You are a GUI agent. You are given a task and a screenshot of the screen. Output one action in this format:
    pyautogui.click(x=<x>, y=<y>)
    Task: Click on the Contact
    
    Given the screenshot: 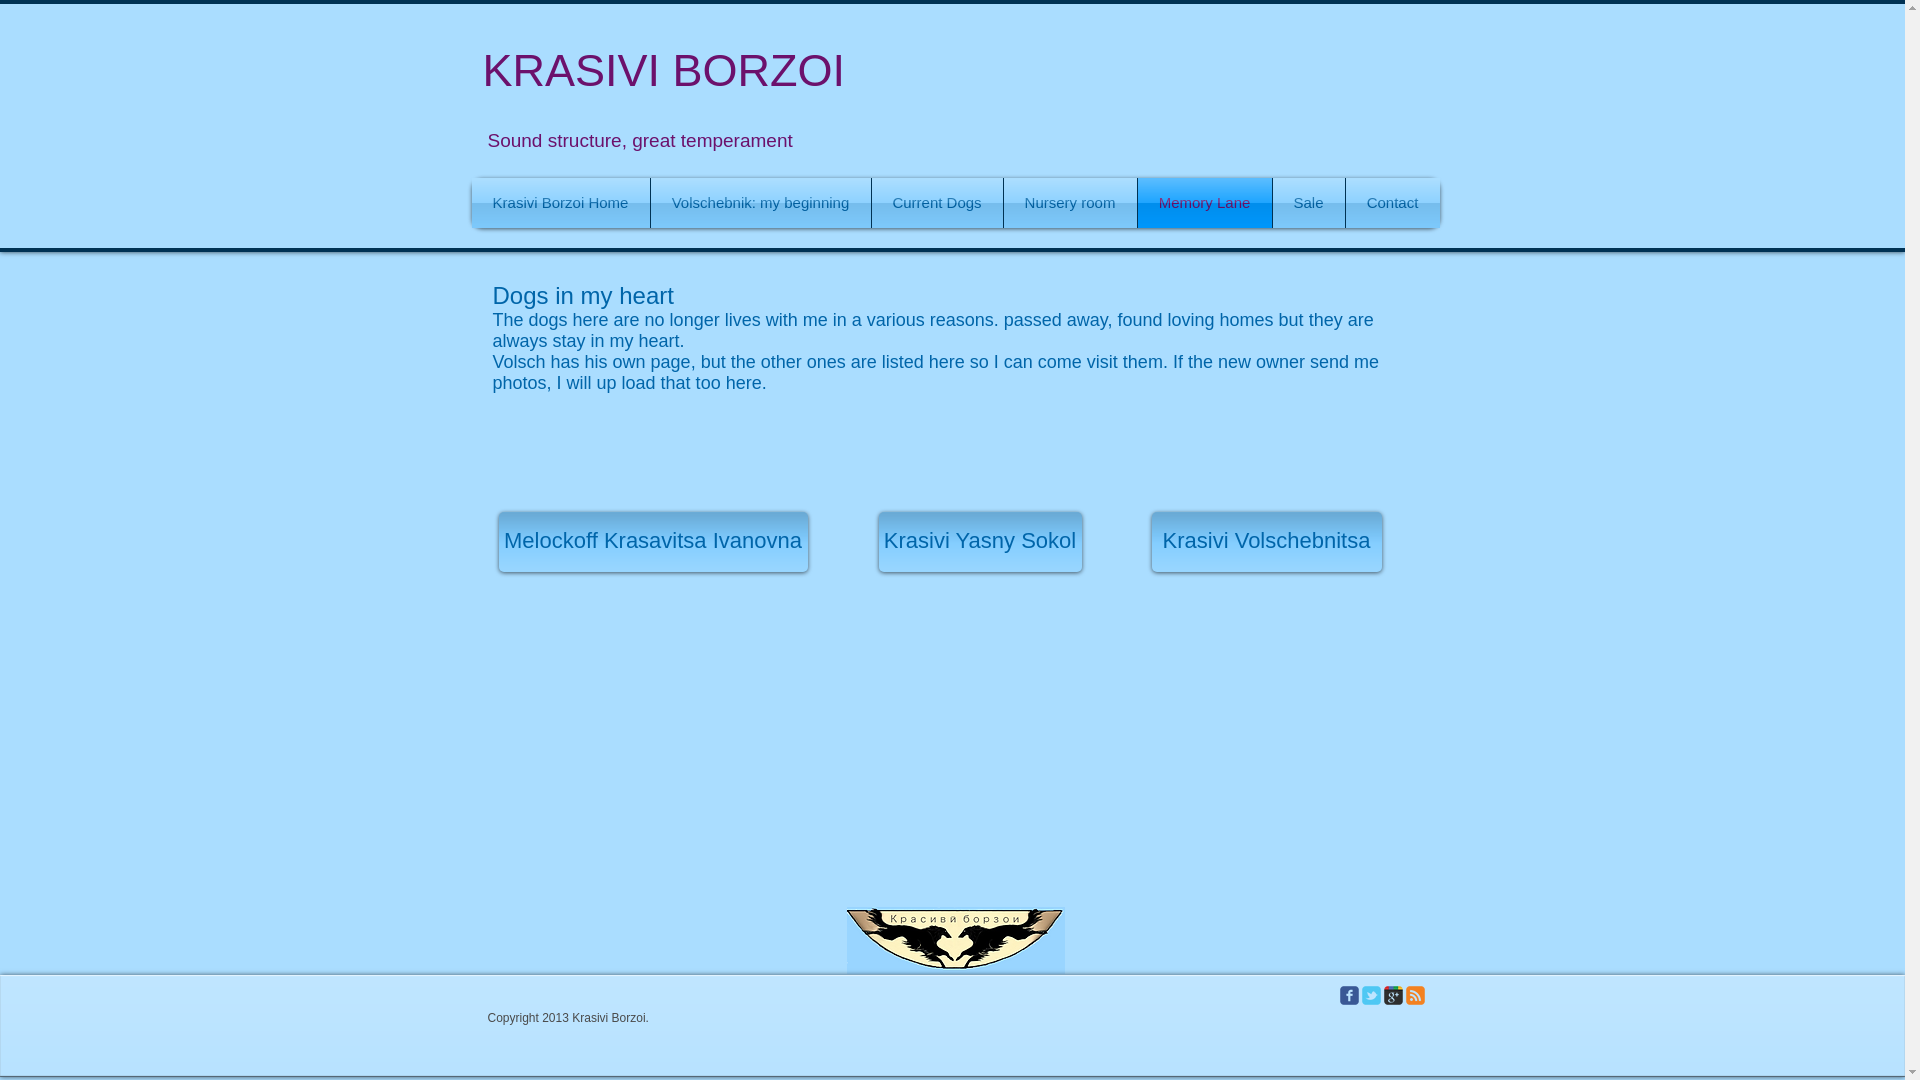 What is the action you would take?
    pyautogui.click(x=1392, y=202)
    